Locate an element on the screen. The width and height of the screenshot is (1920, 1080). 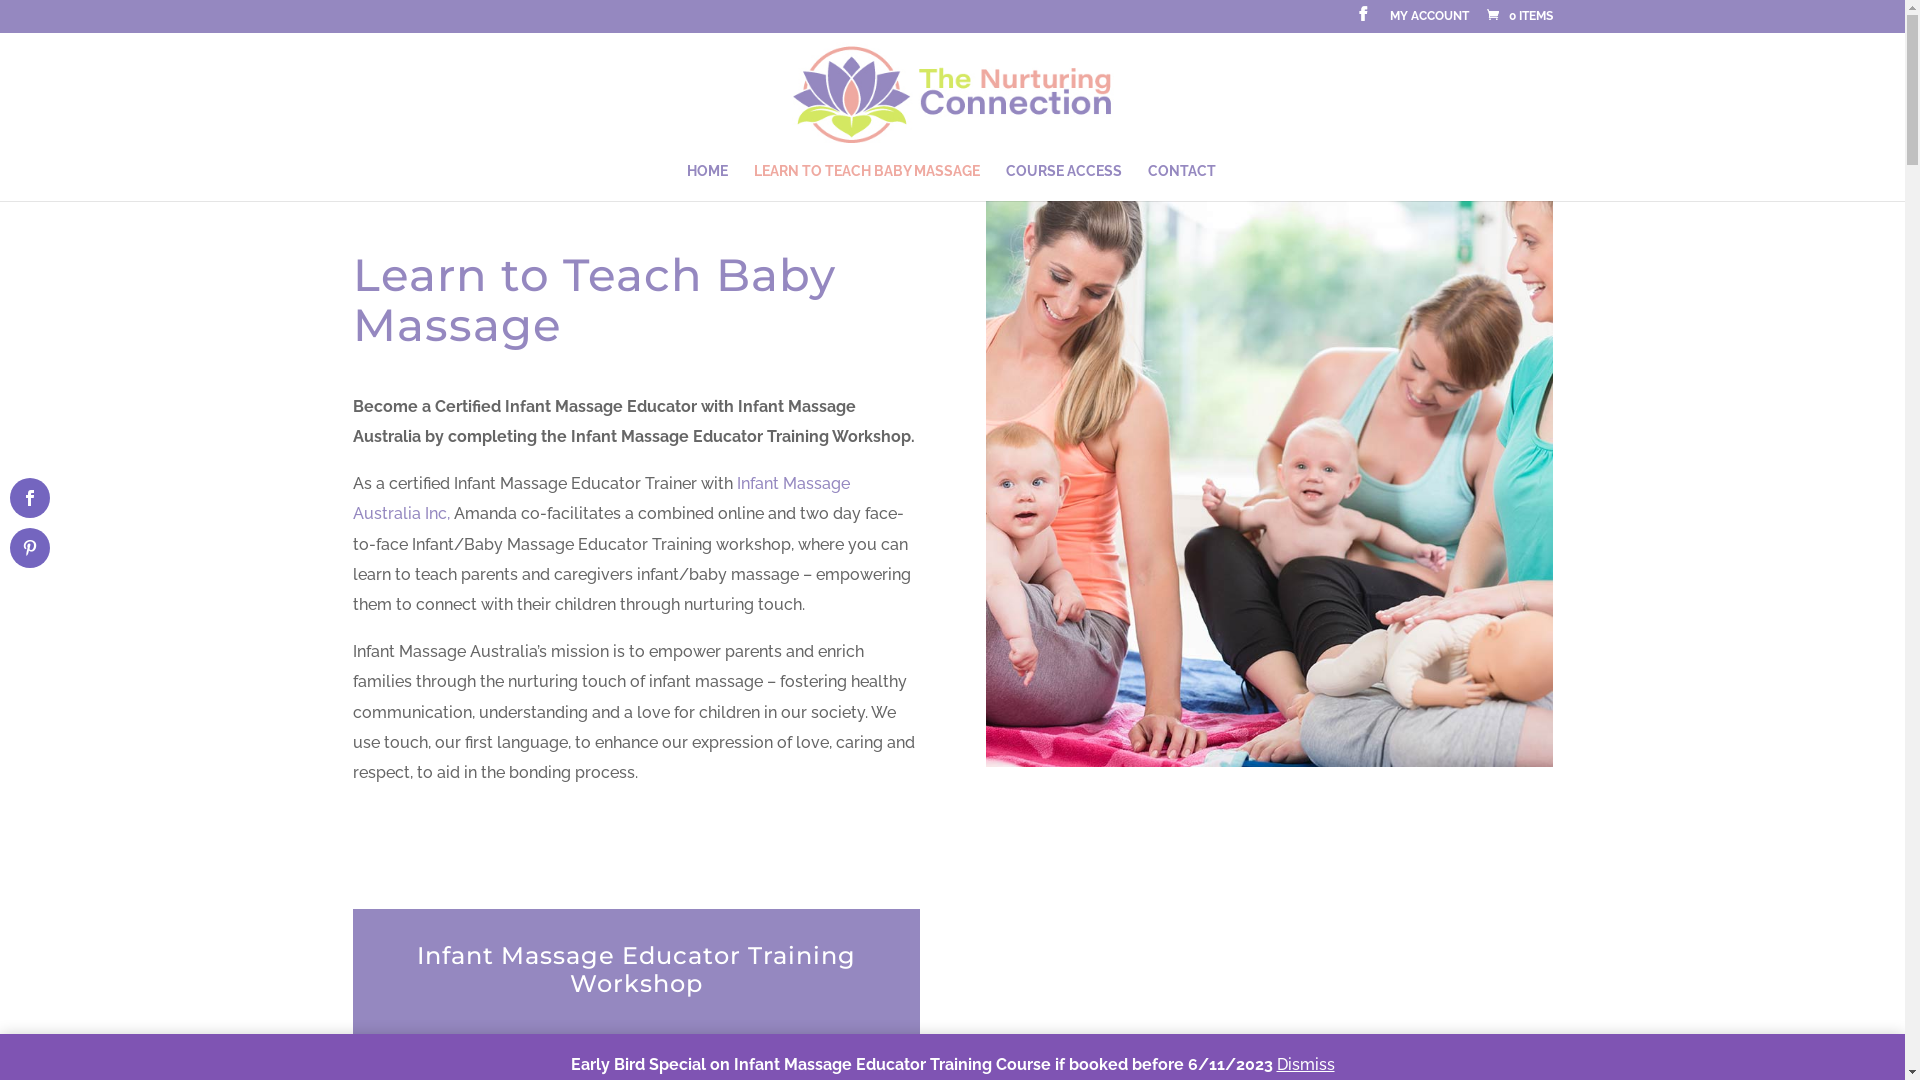
LEARN TO TEACH BABY MASSAGE is located at coordinates (866, 182).